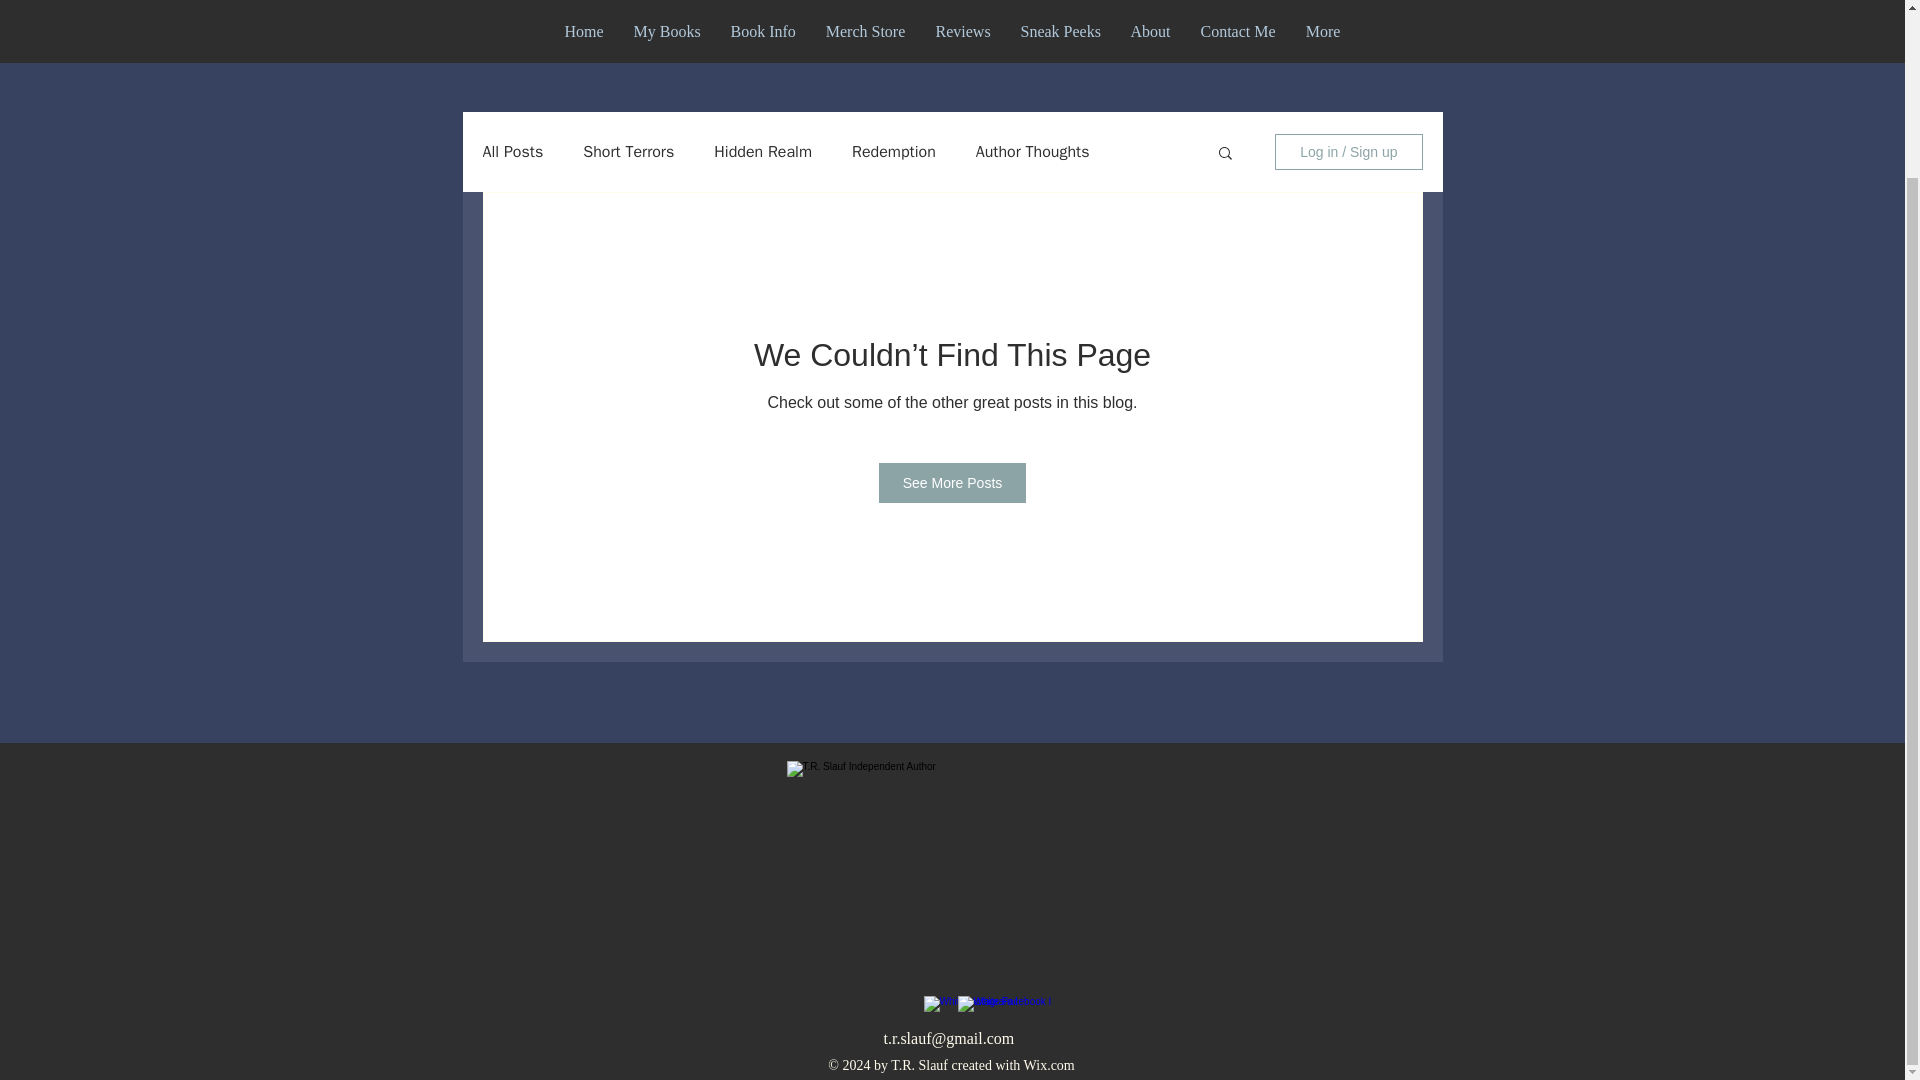 Image resolution: width=1920 pixels, height=1080 pixels. I want to click on See More Posts, so click(953, 483).